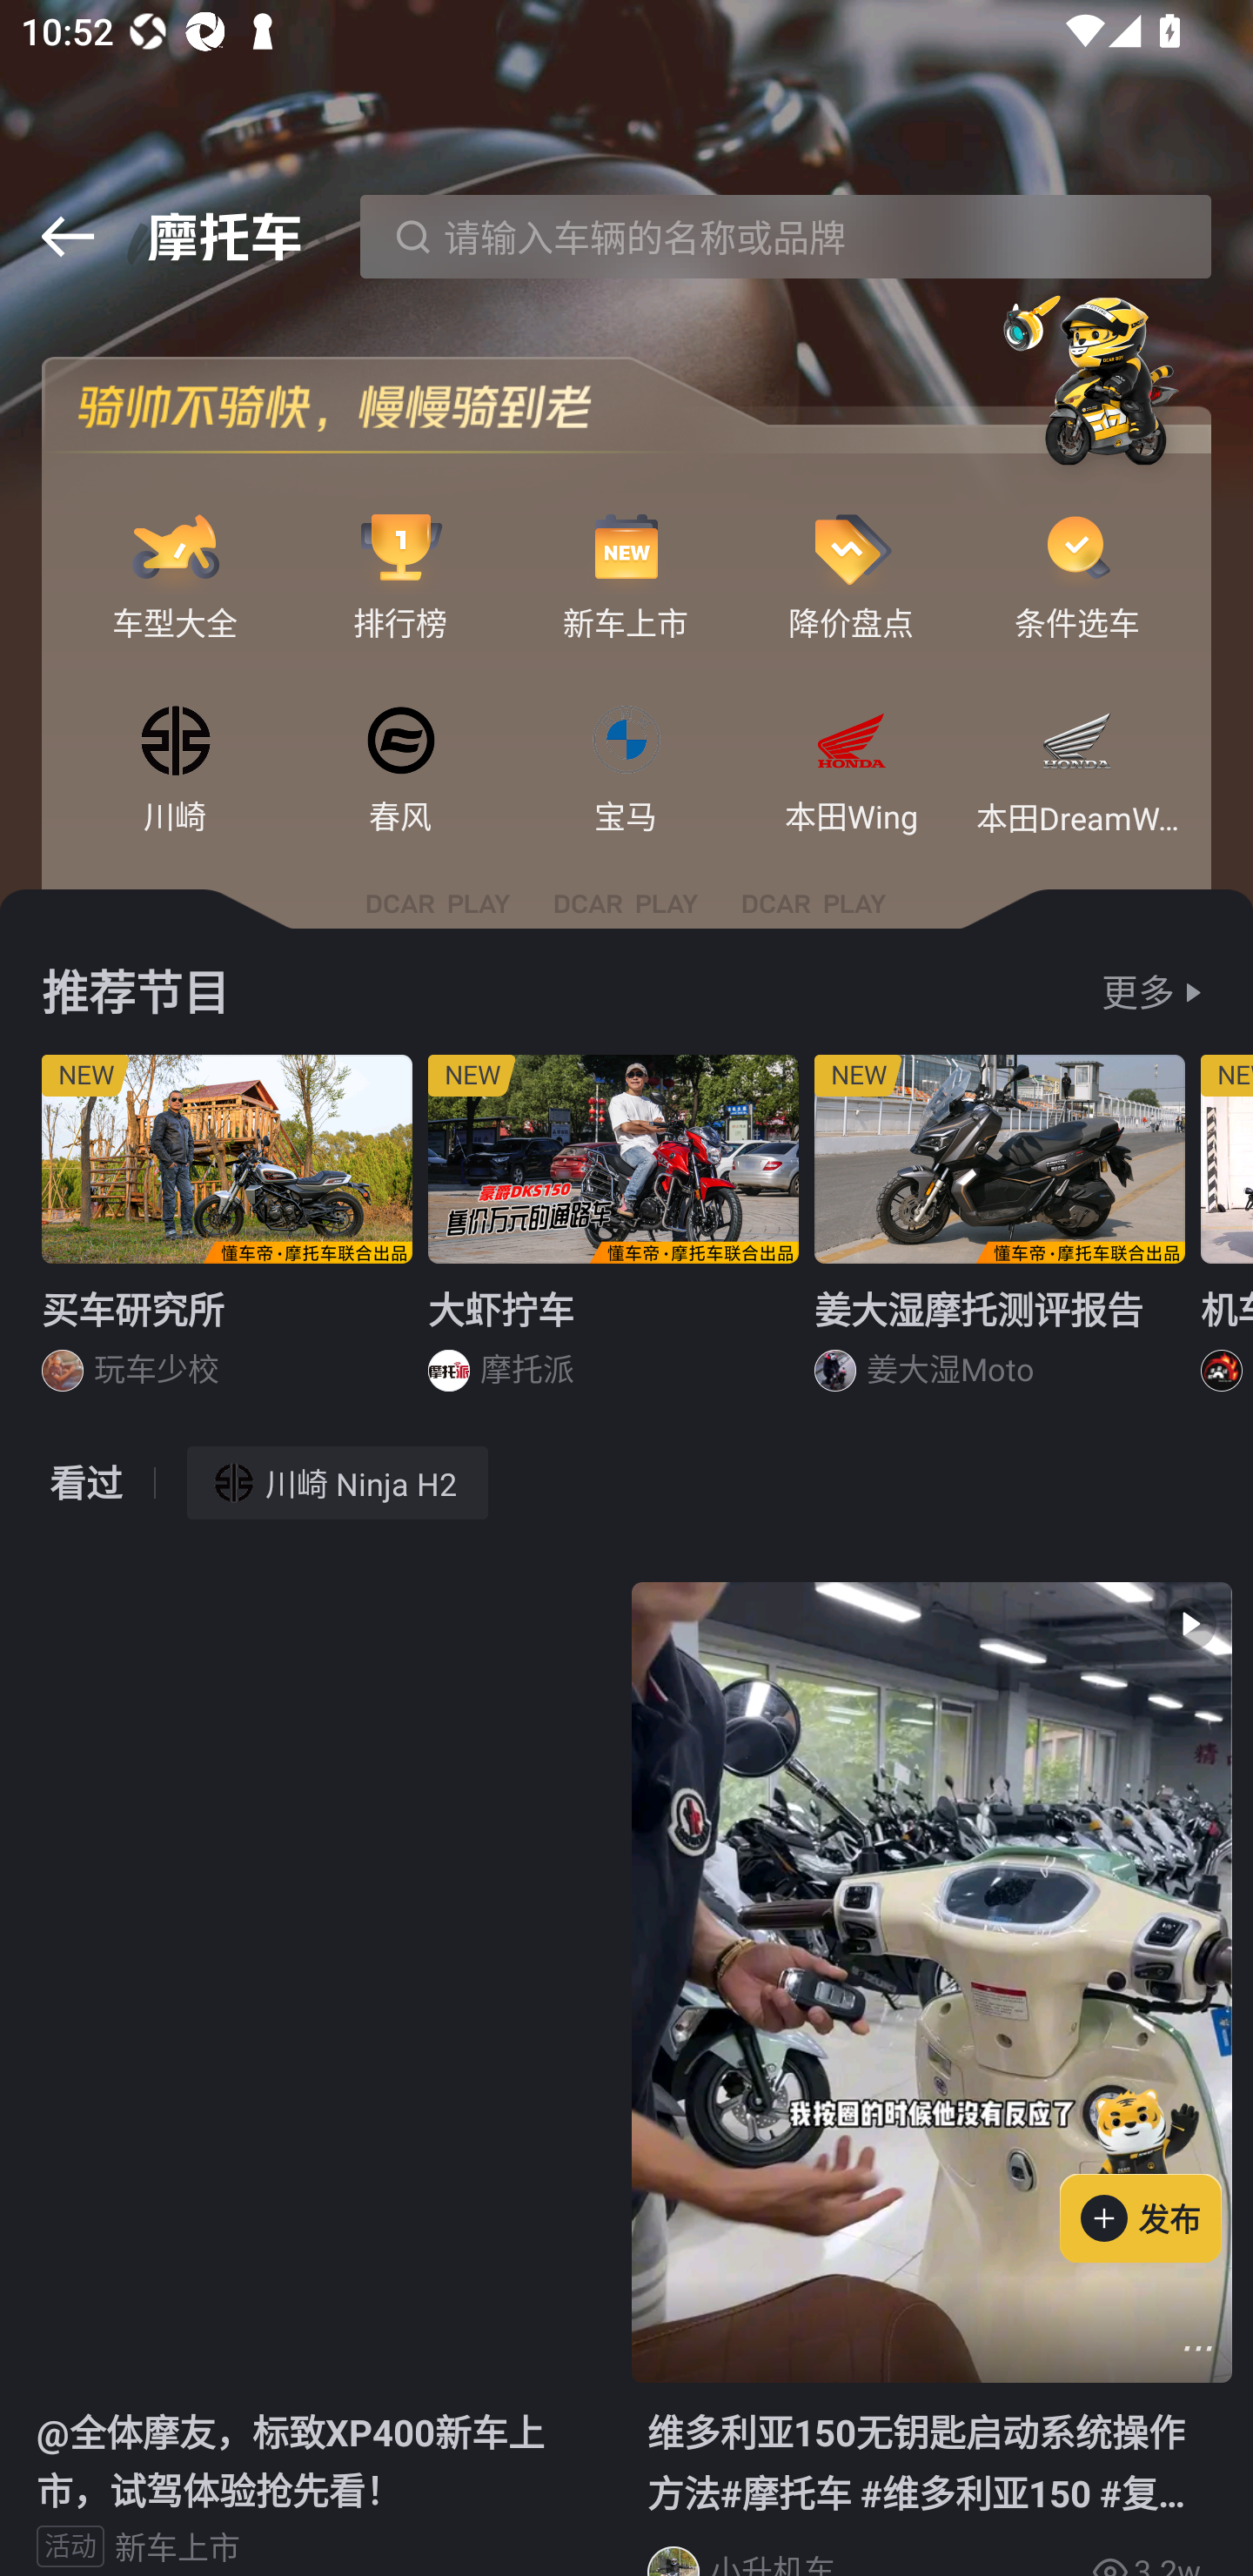  I want to click on 降价盘点, so click(851, 549).